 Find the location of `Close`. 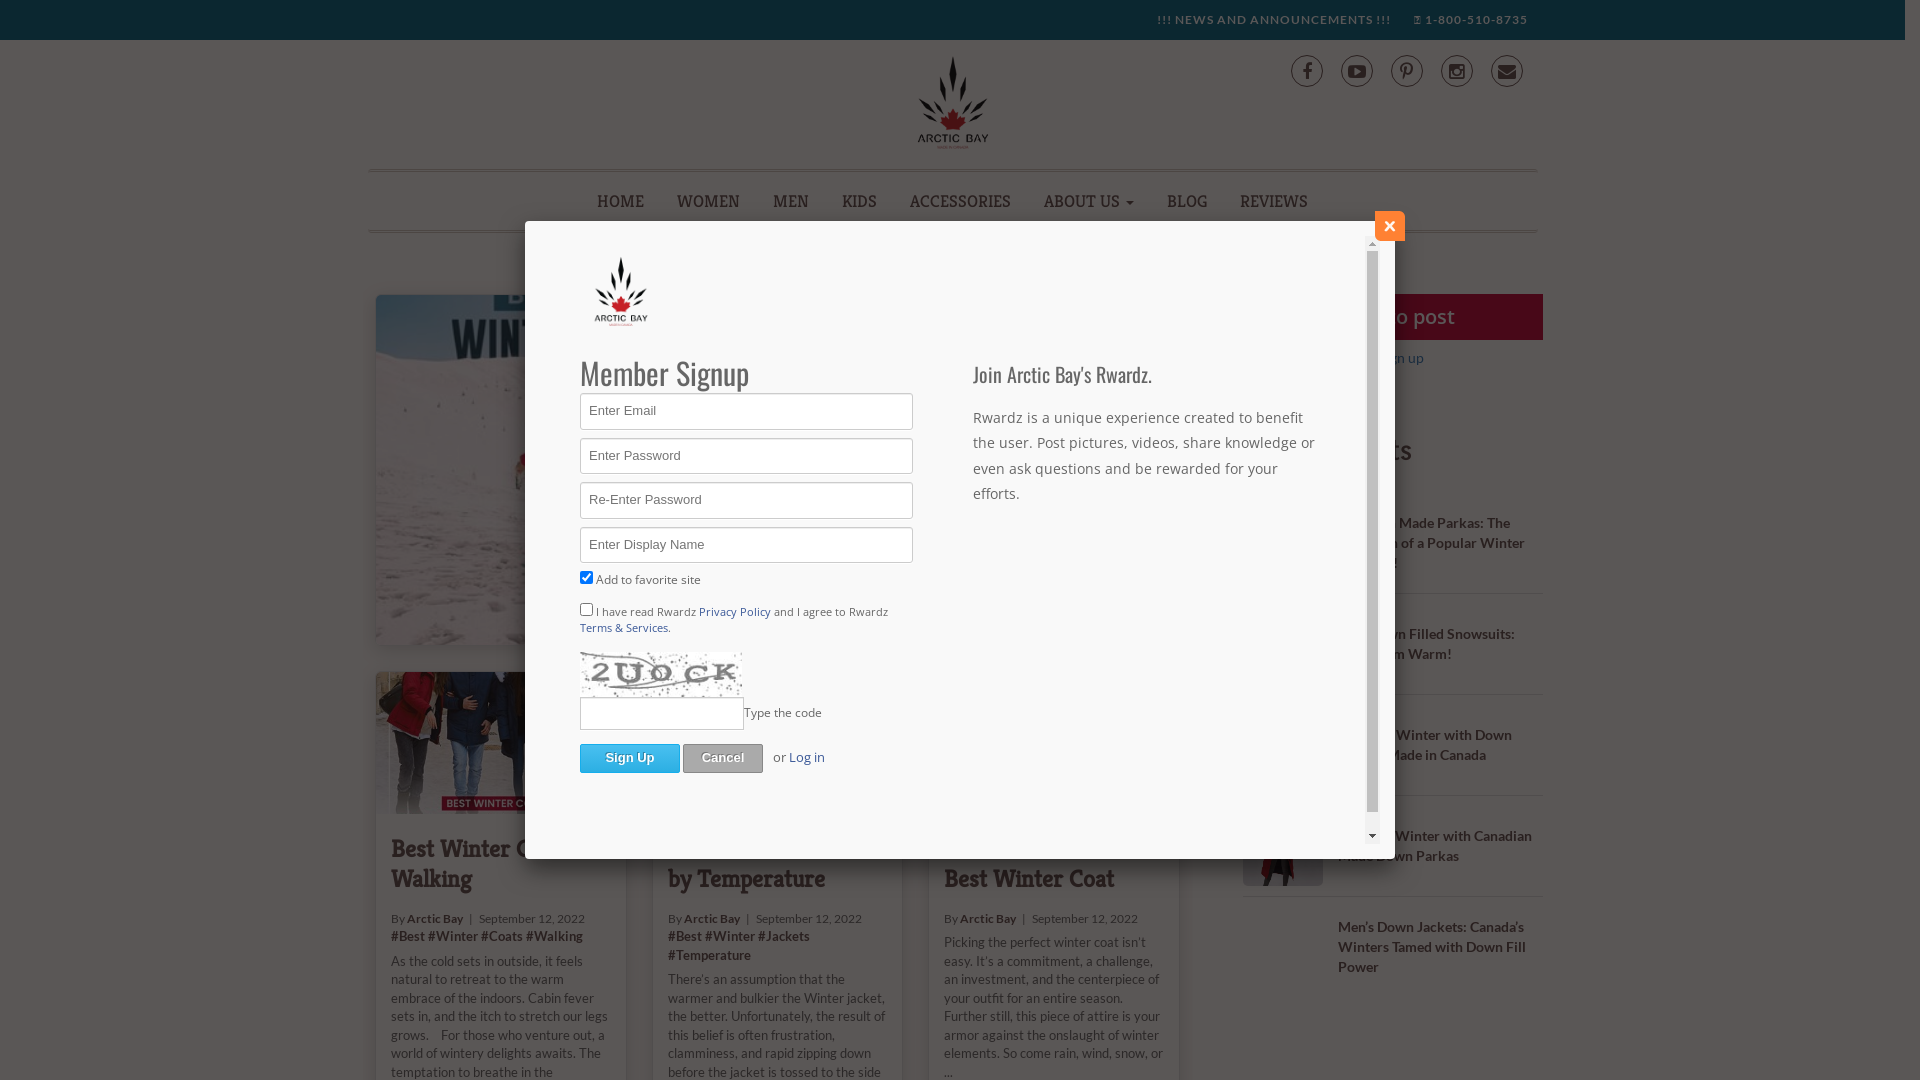

Close is located at coordinates (1390, 226).